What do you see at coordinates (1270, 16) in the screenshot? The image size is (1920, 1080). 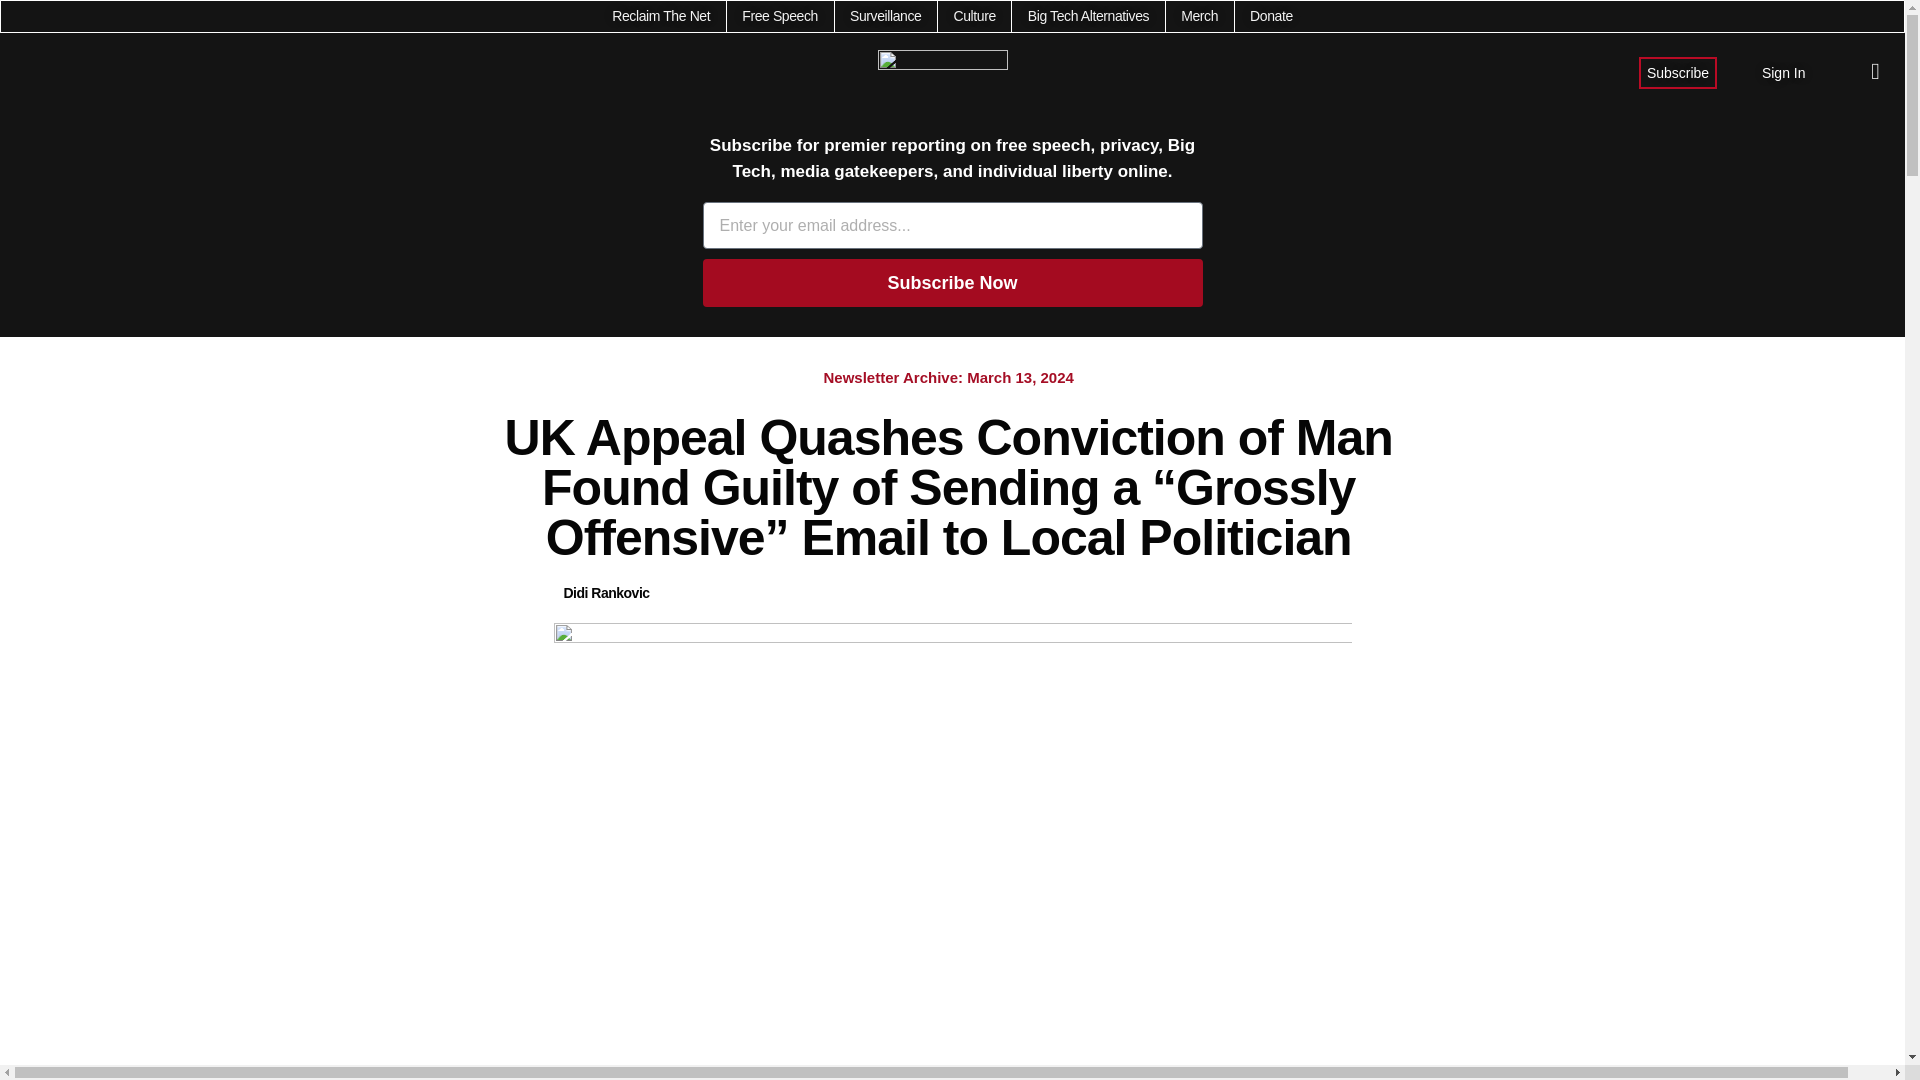 I see `Donate` at bounding box center [1270, 16].